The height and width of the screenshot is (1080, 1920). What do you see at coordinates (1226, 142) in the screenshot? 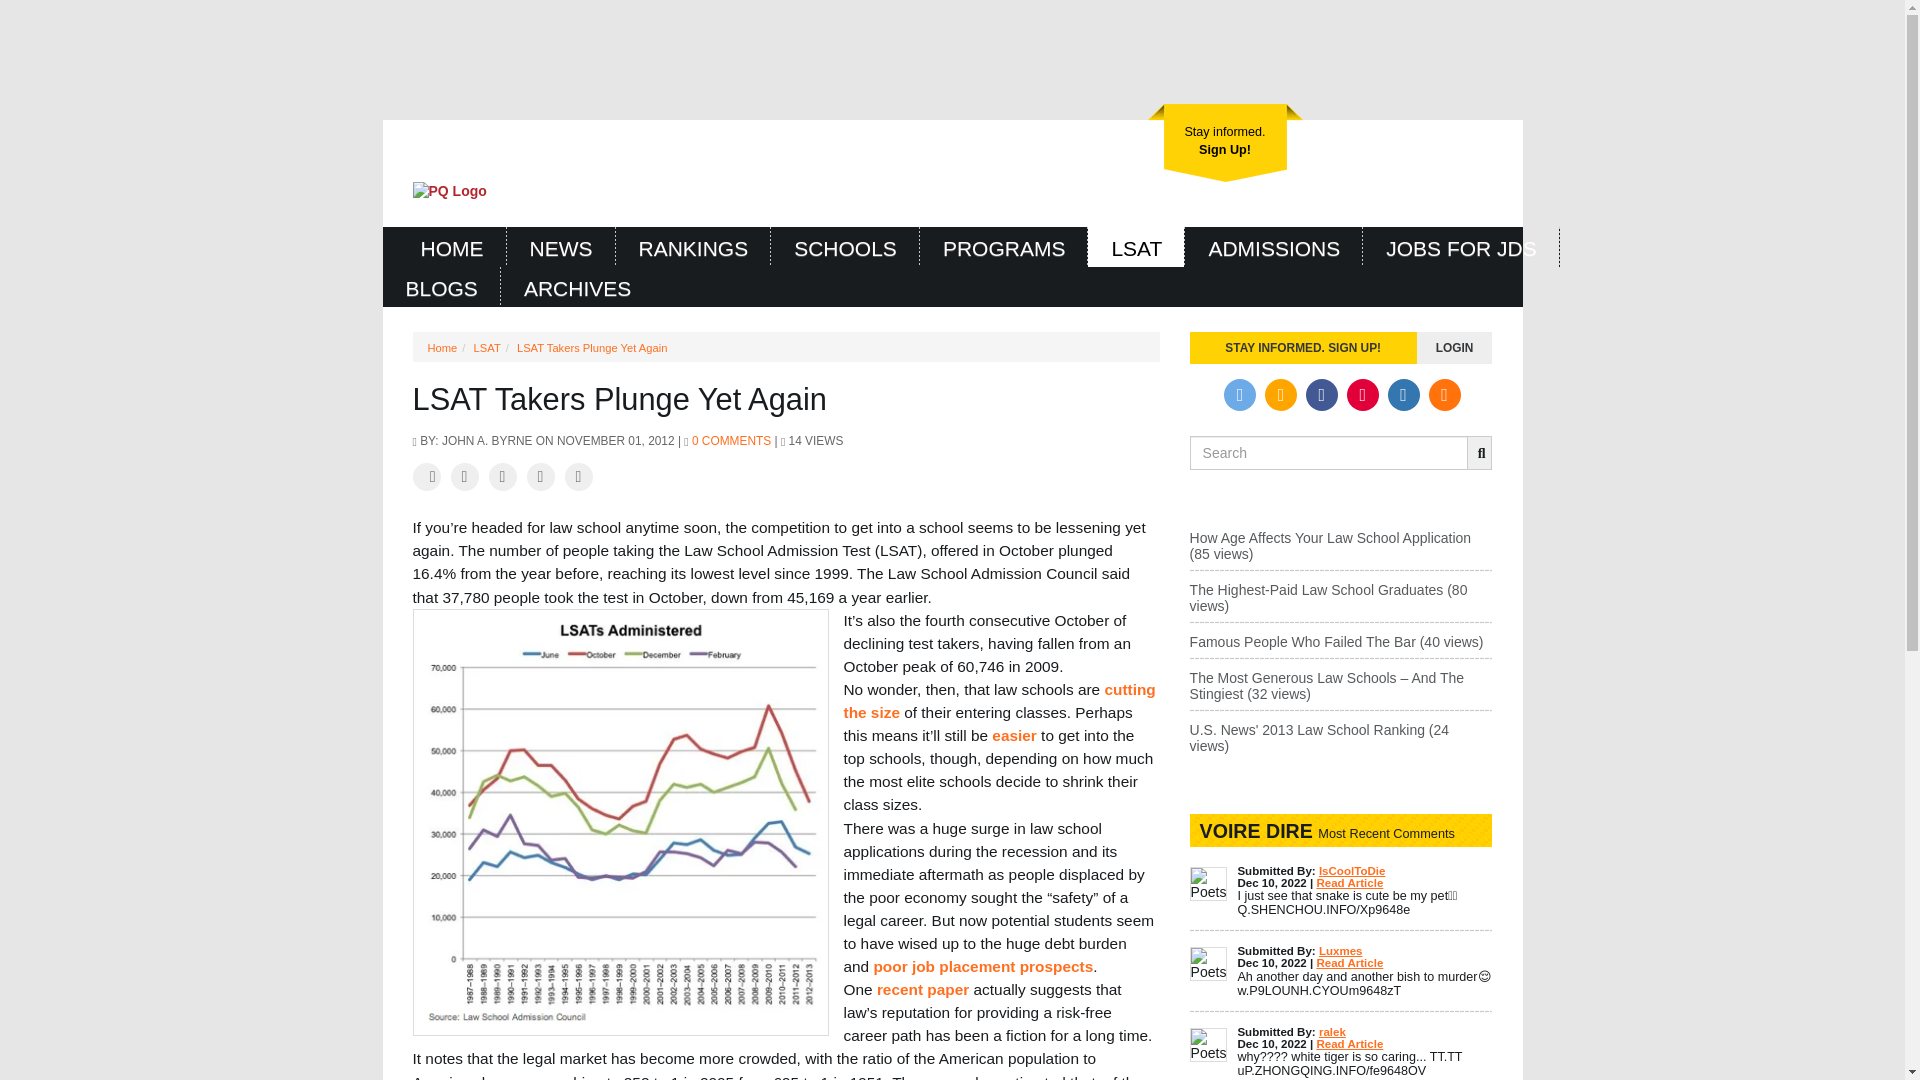
I see `Blogs` at bounding box center [1226, 142].